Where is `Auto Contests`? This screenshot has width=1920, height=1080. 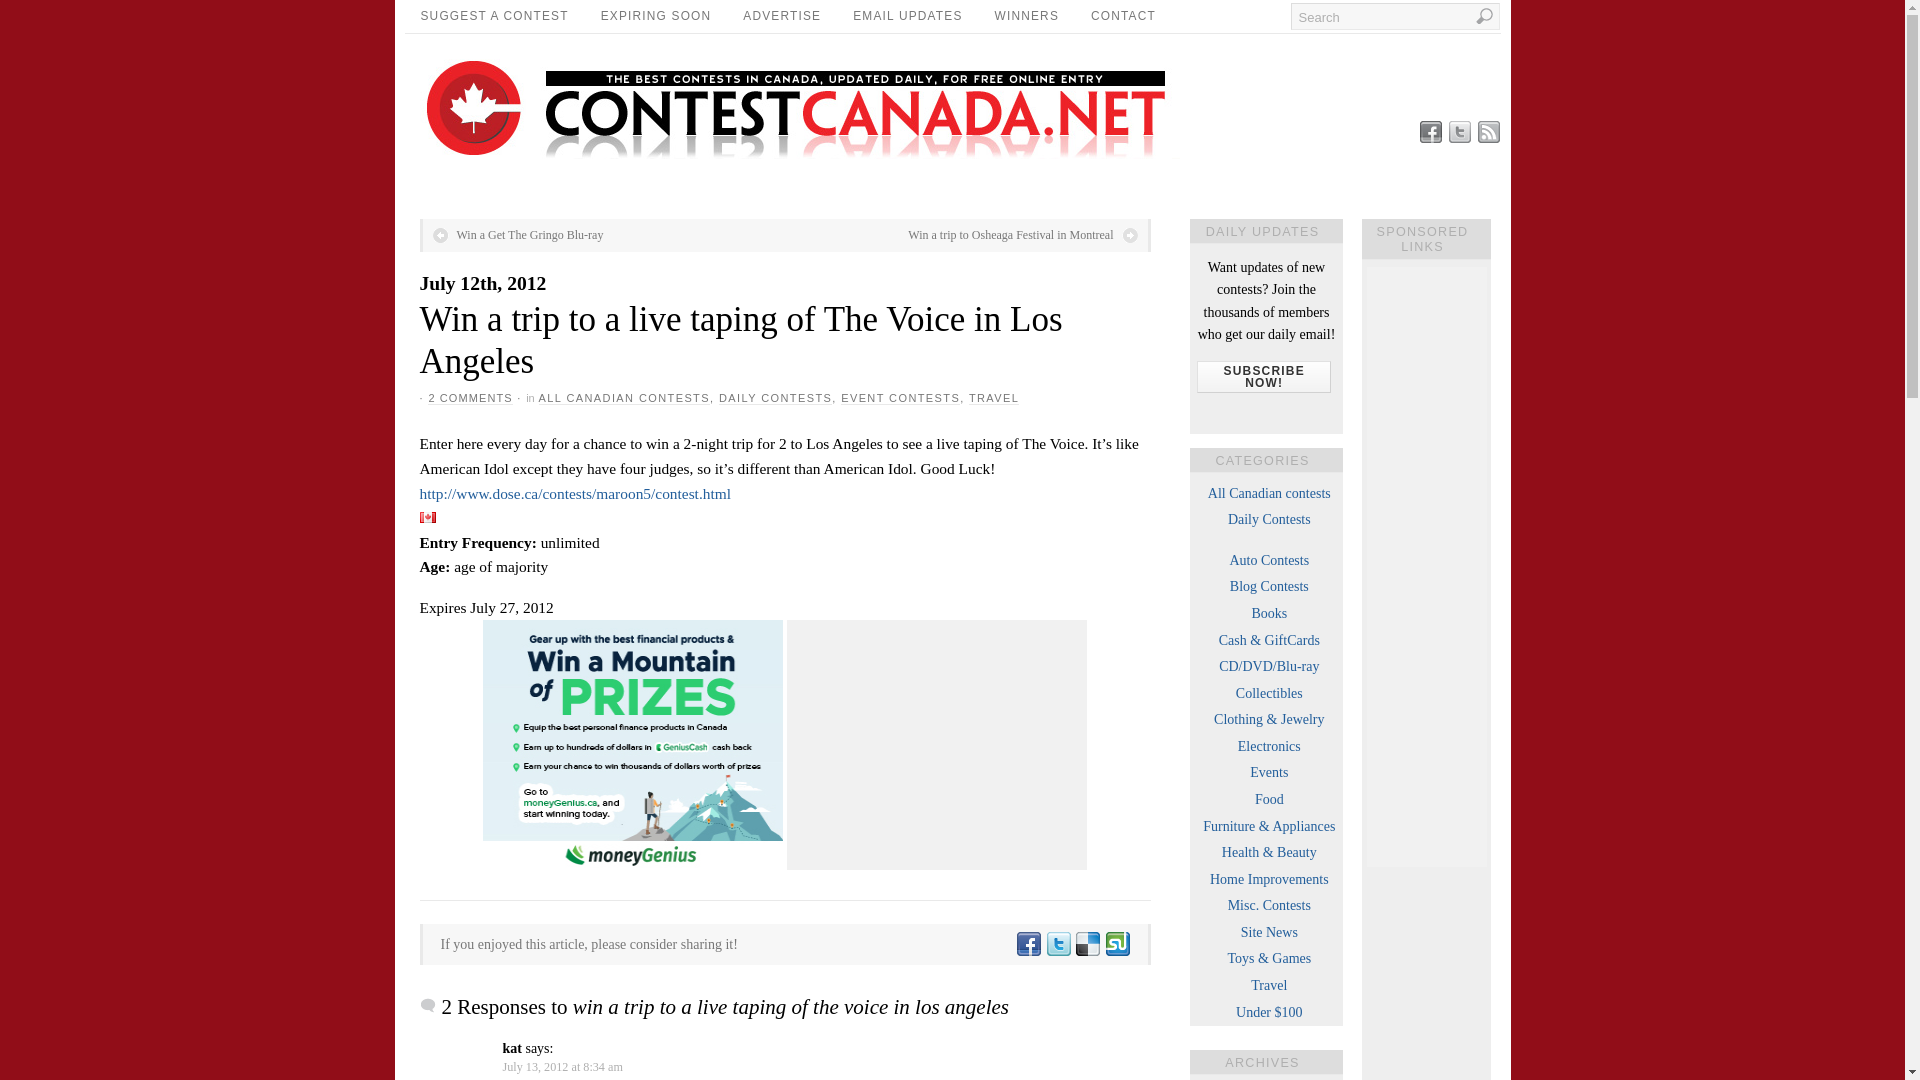 Auto Contests is located at coordinates (1268, 560).